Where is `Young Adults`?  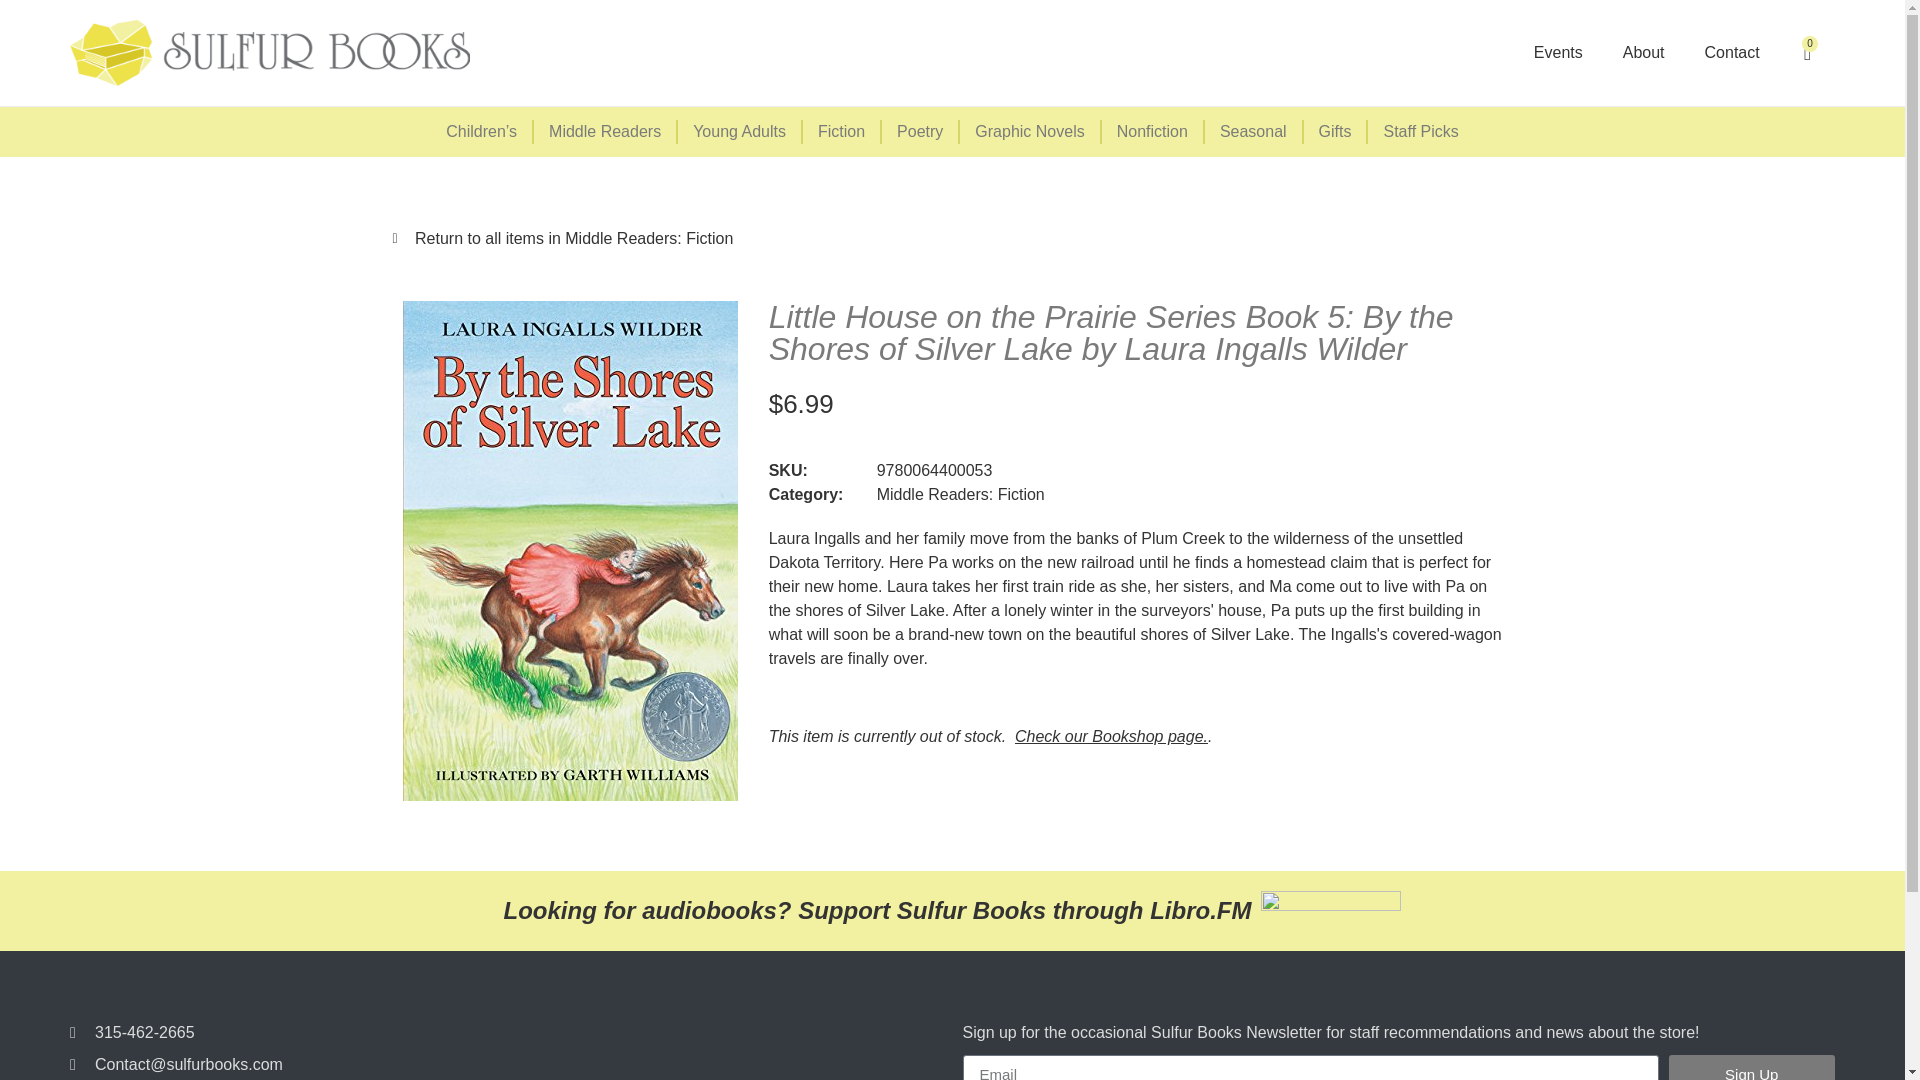
Young Adults is located at coordinates (740, 131).